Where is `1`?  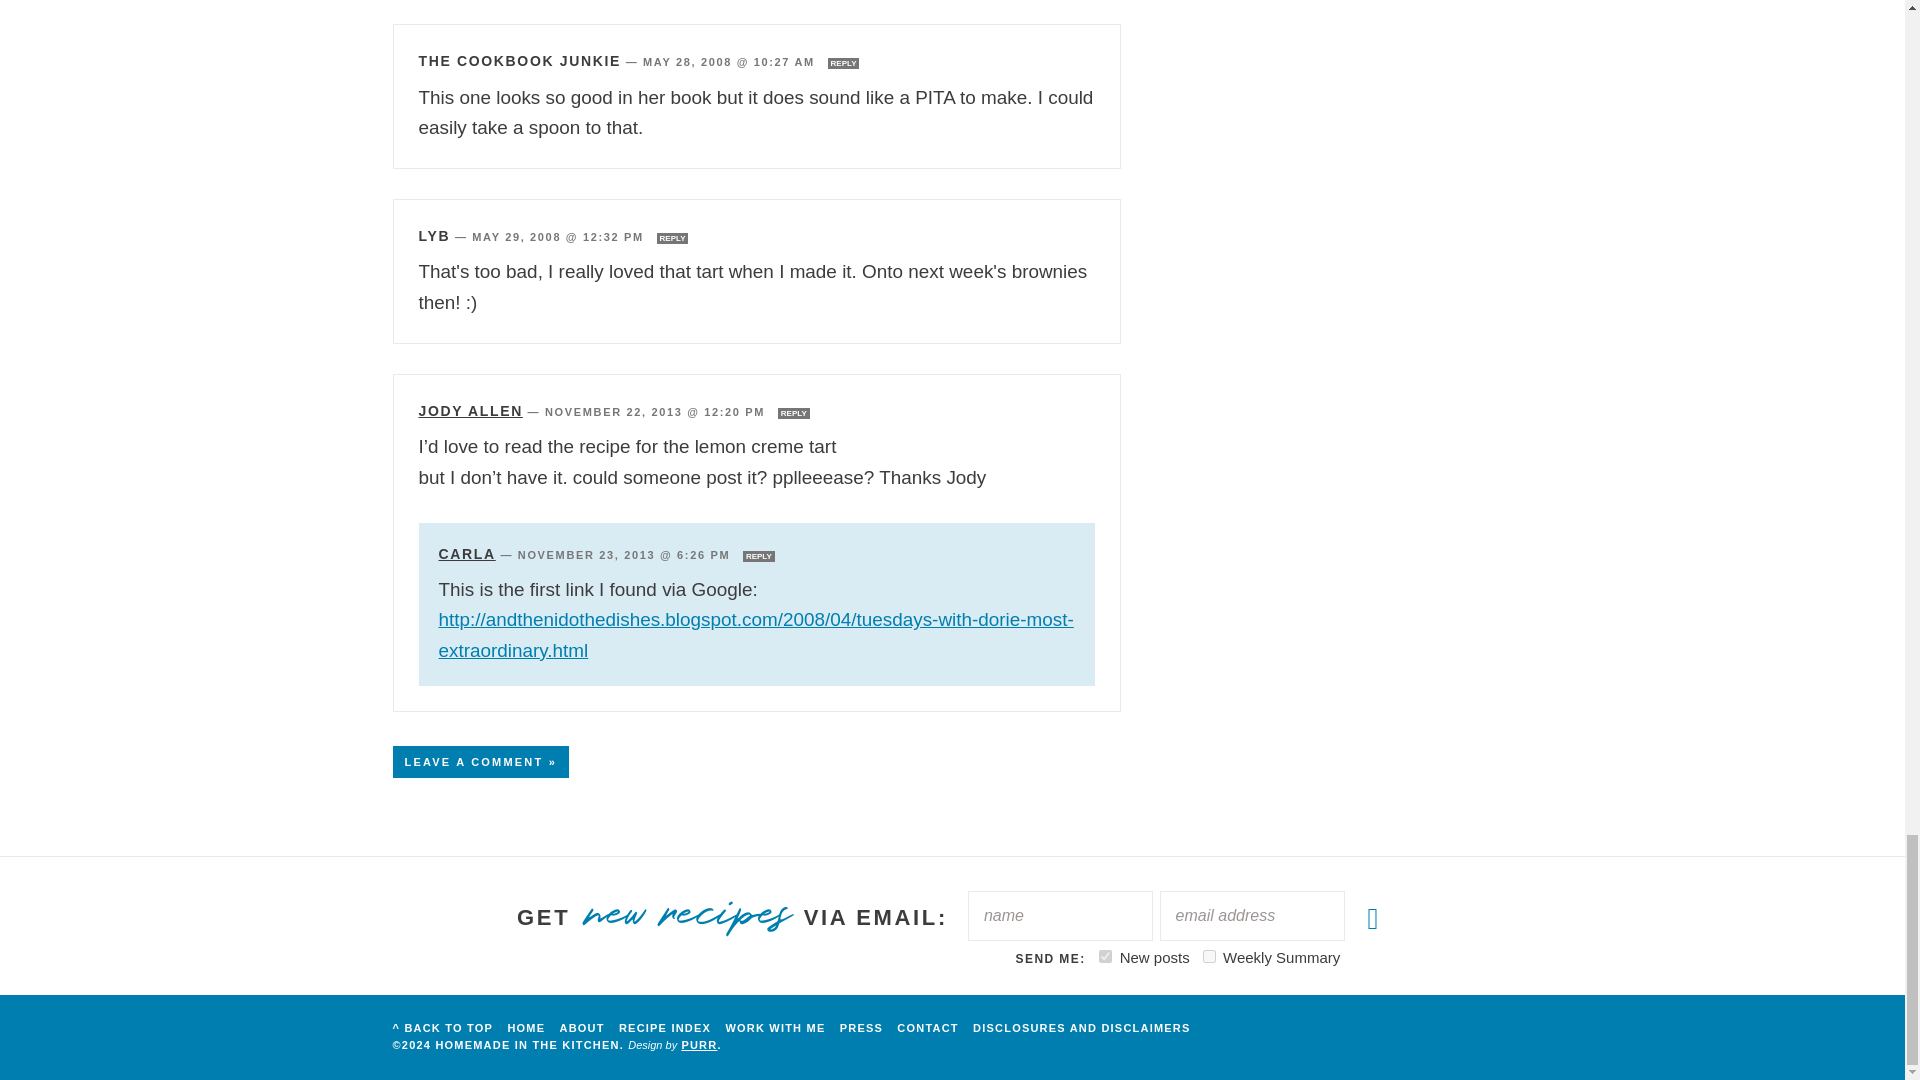 1 is located at coordinates (1104, 956).